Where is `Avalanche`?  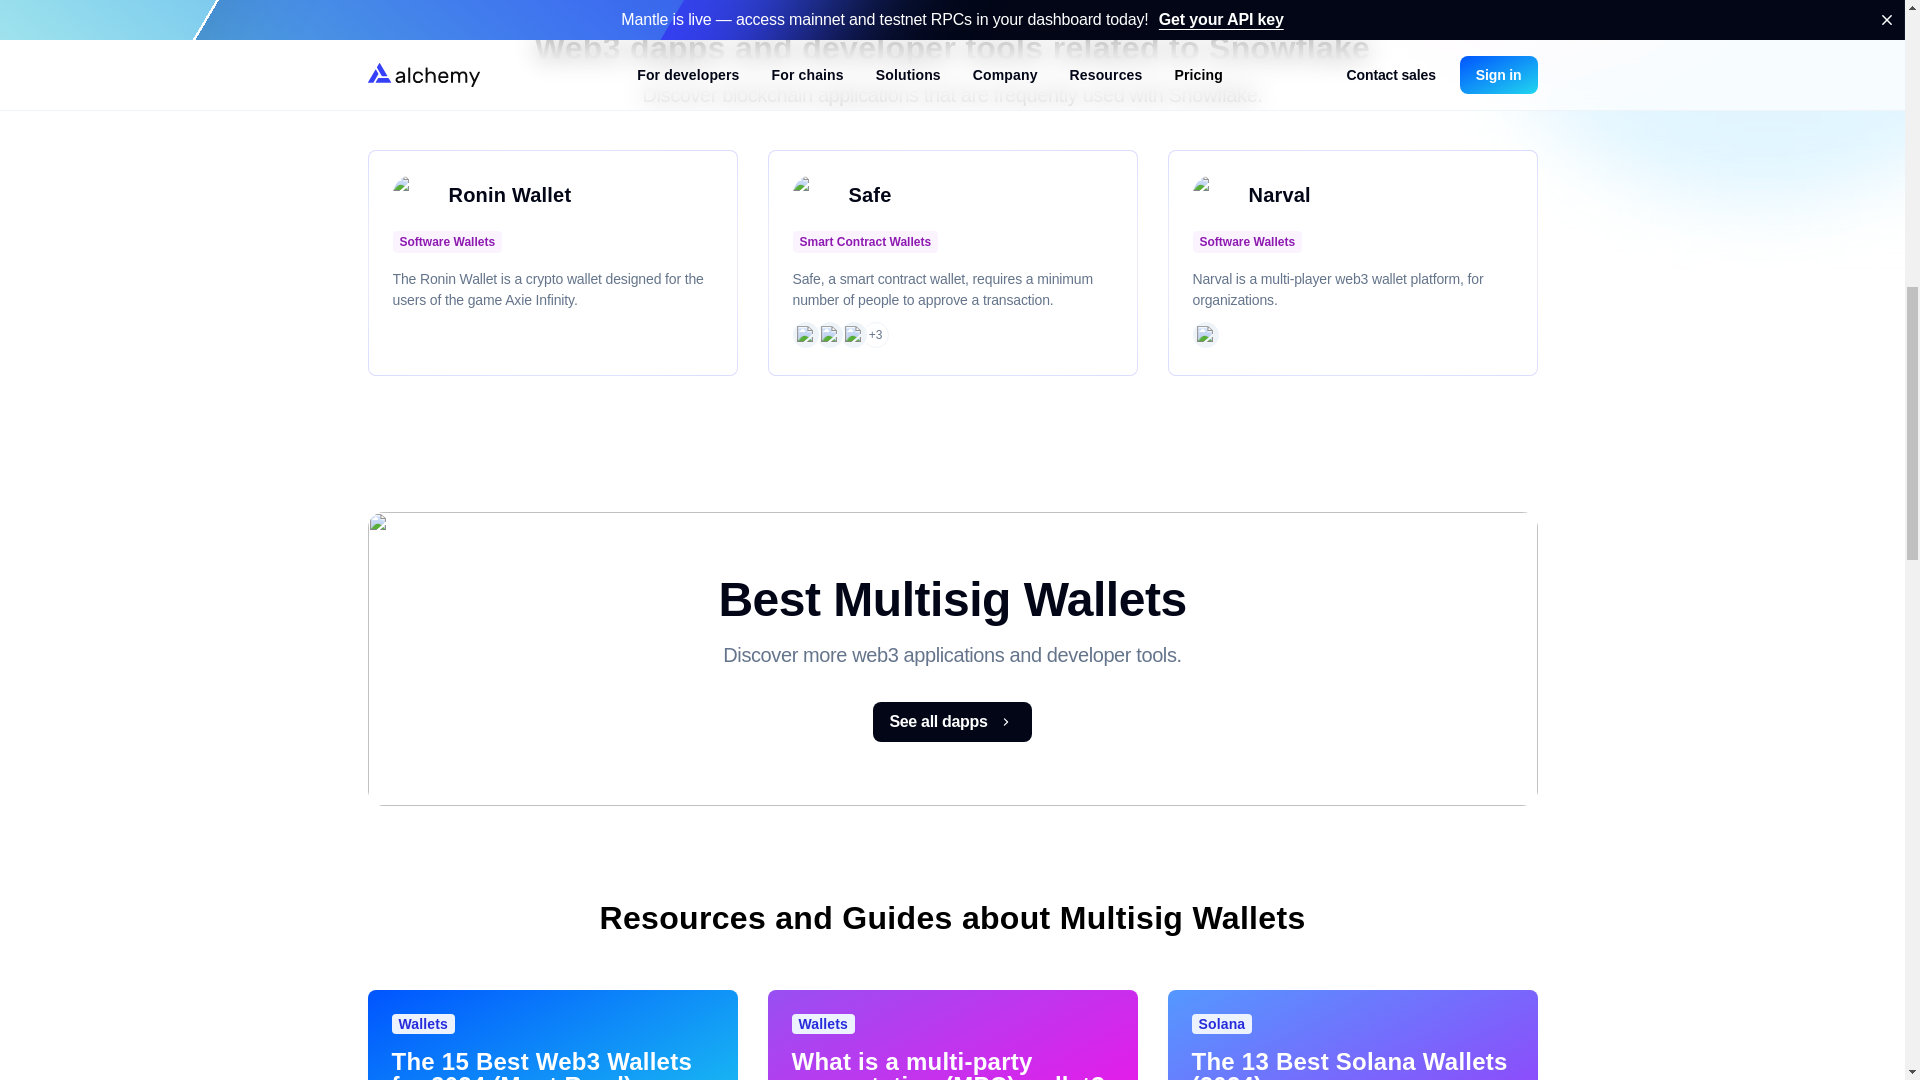
Avalanche is located at coordinates (853, 335).